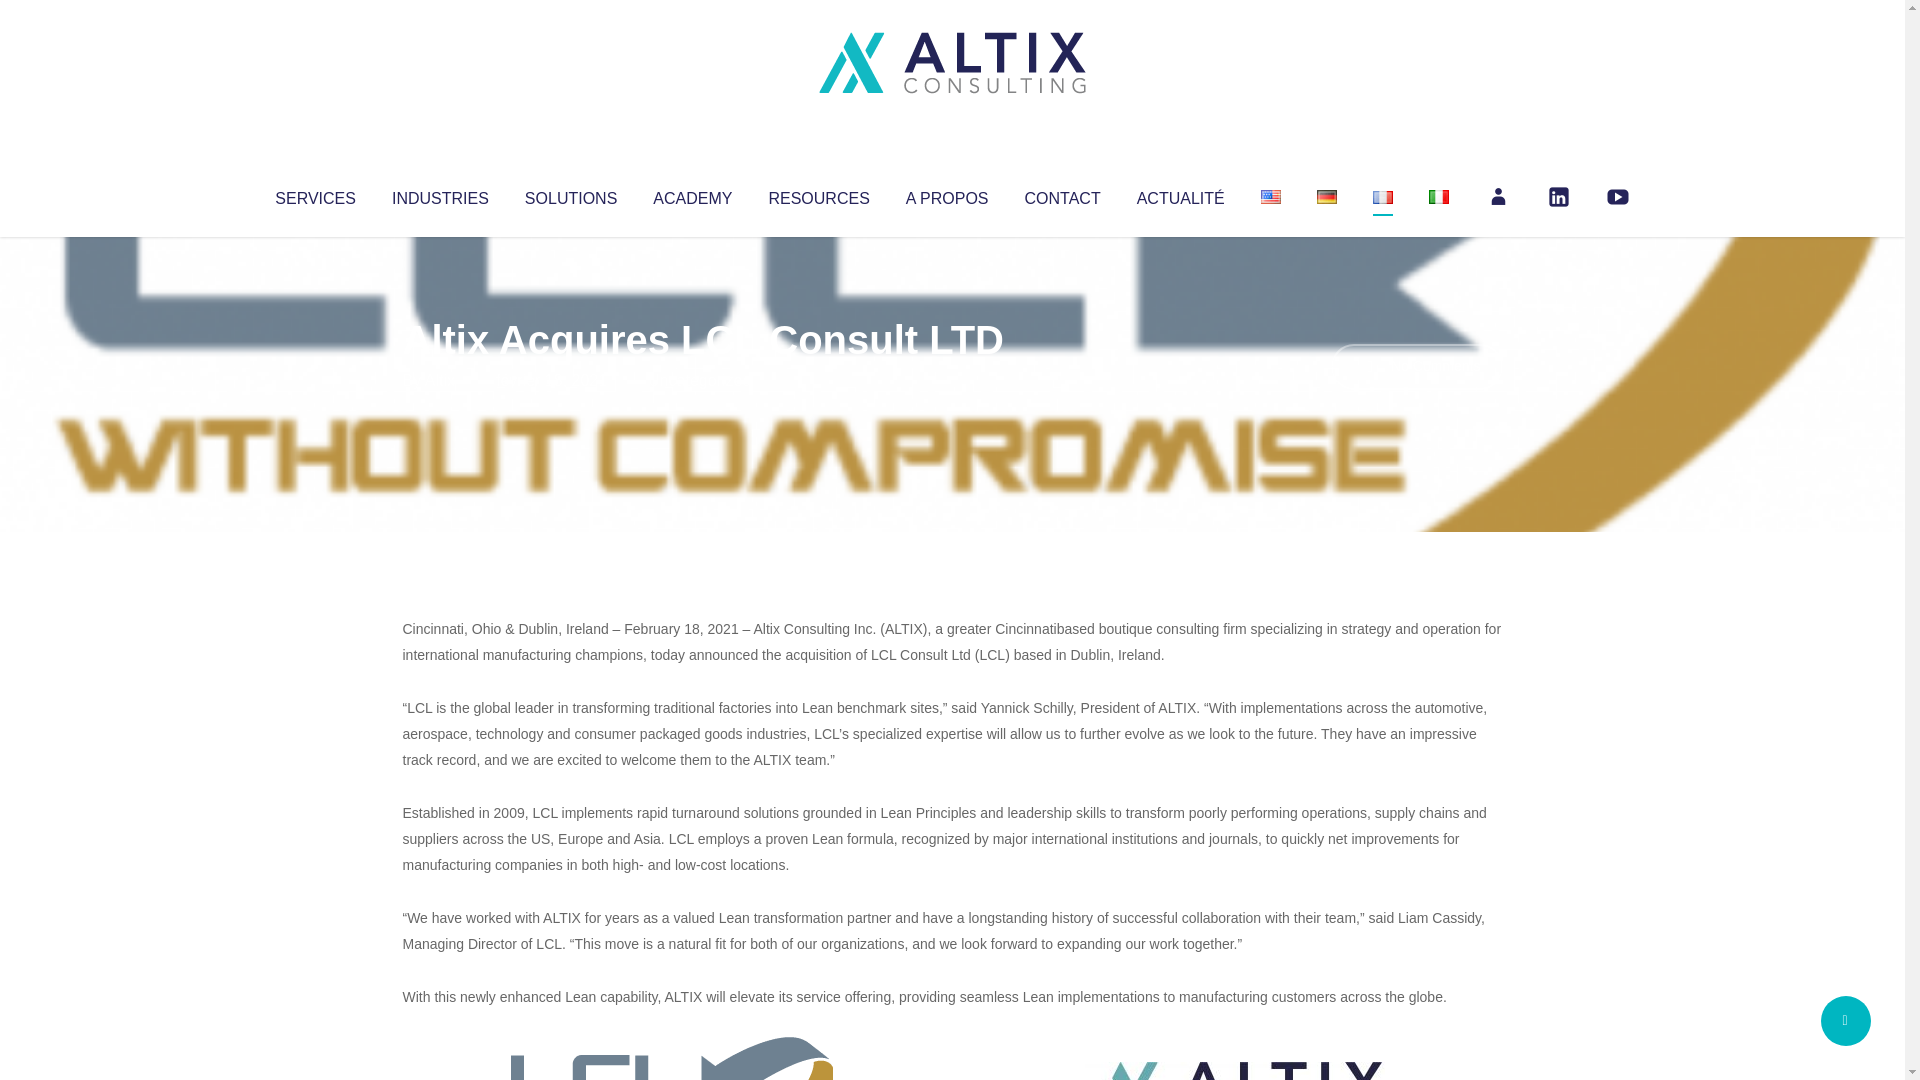  What do you see at coordinates (570, 194) in the screenshot?
I see `SOLUTIONS` at bounding box center [570, 194].